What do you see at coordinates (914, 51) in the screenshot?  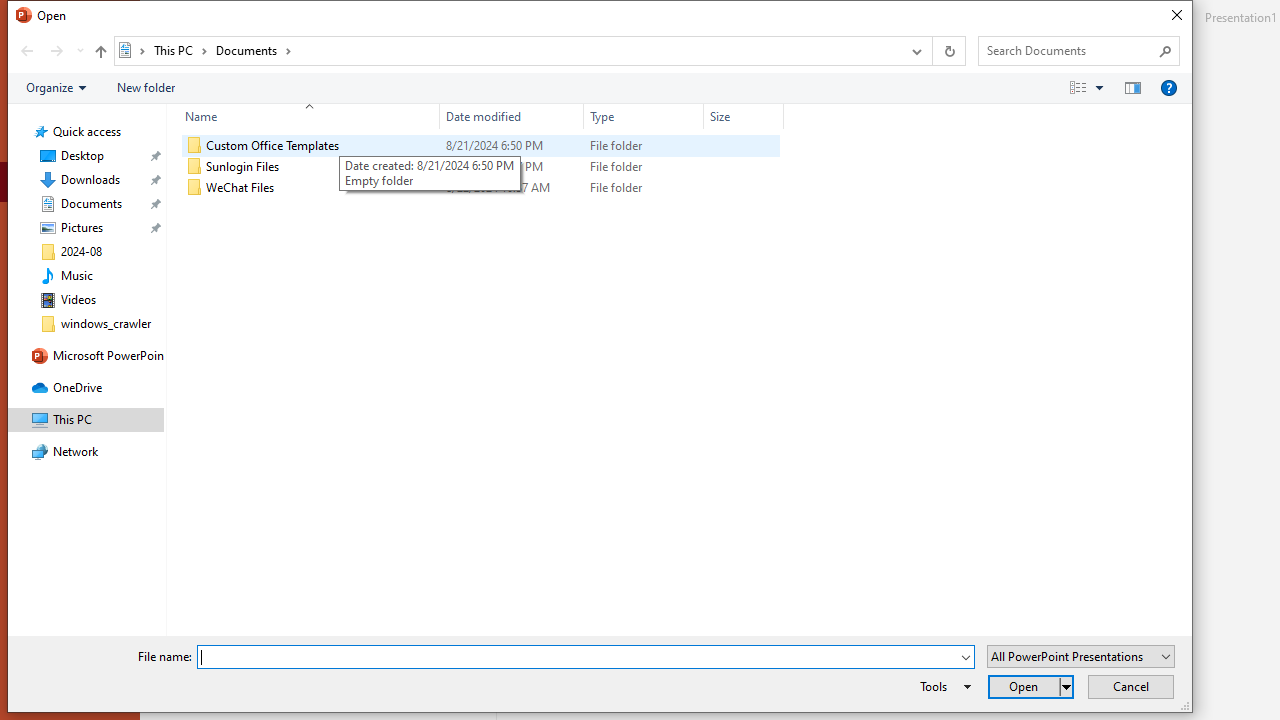 I see `Previous Locations` at bounding box center [914, 51].